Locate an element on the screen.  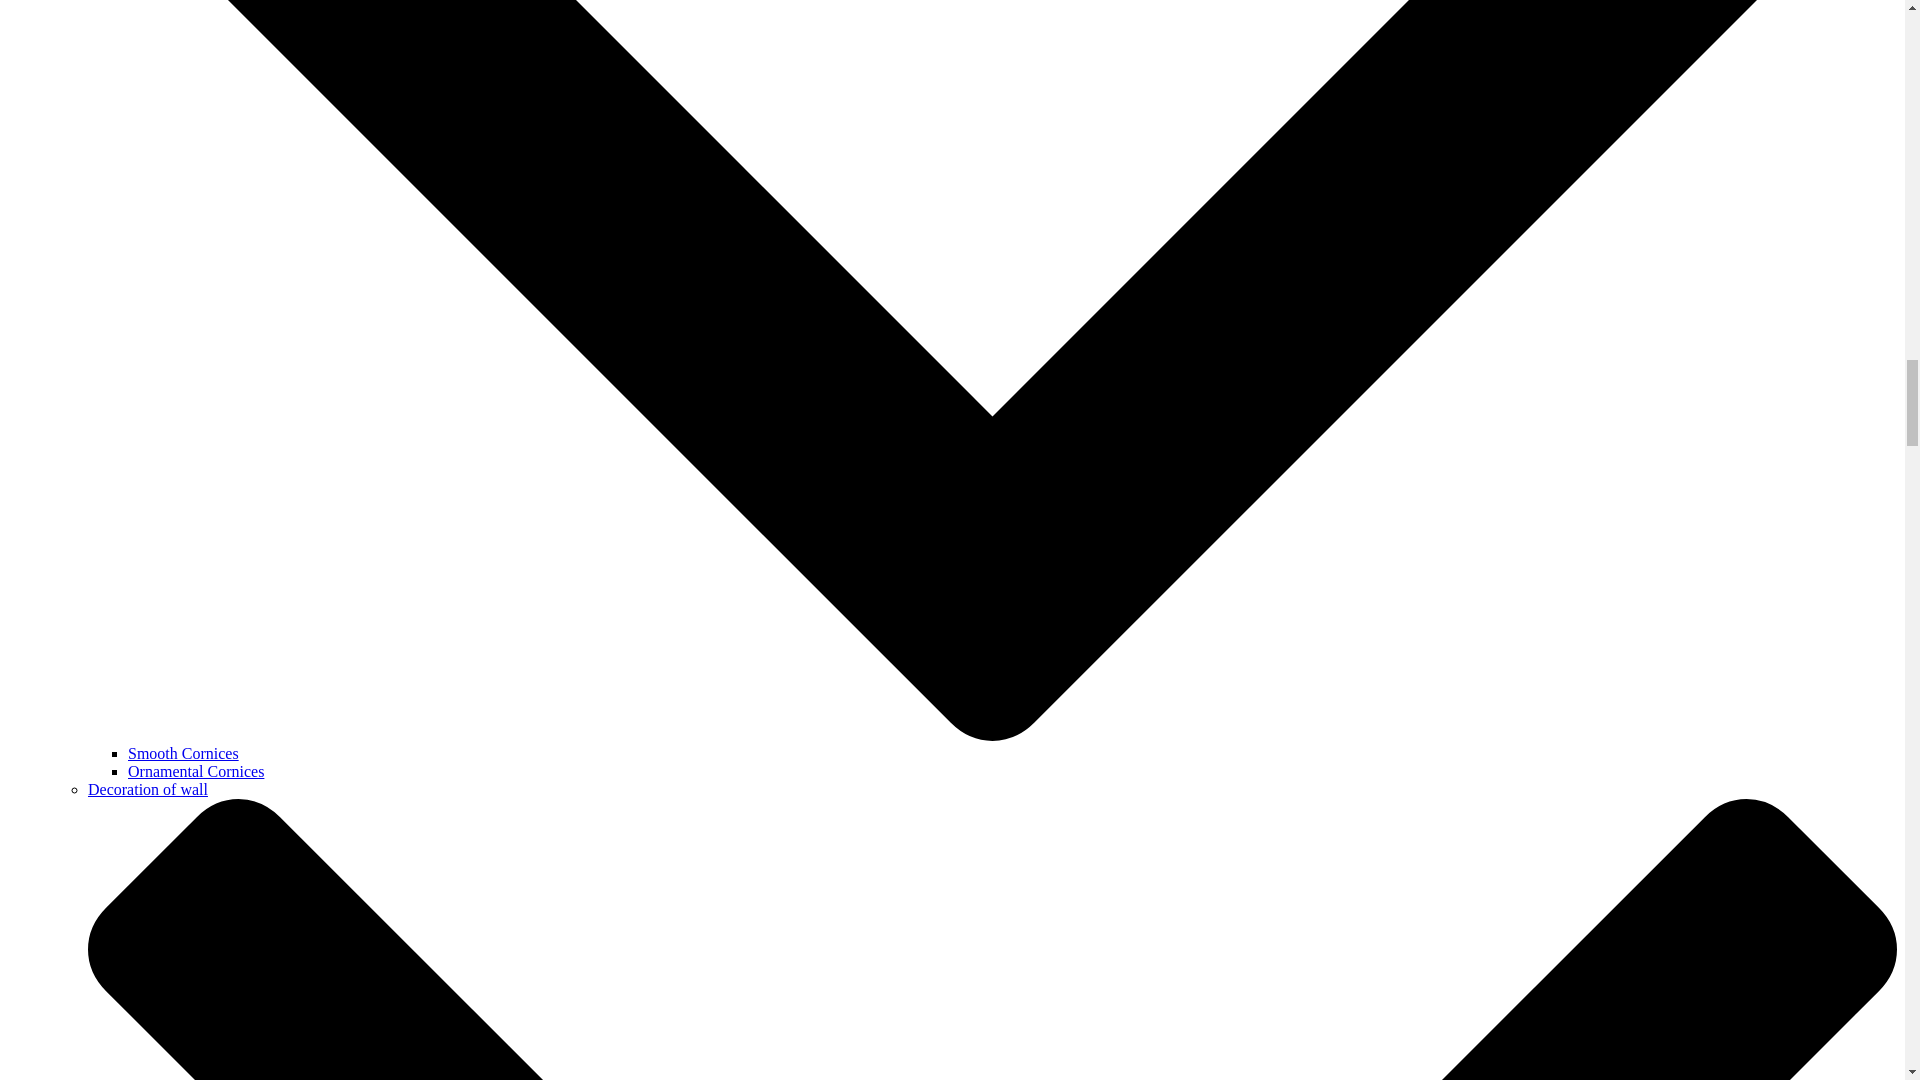
Ornamental Cornices is located at coordinates (196, 770).